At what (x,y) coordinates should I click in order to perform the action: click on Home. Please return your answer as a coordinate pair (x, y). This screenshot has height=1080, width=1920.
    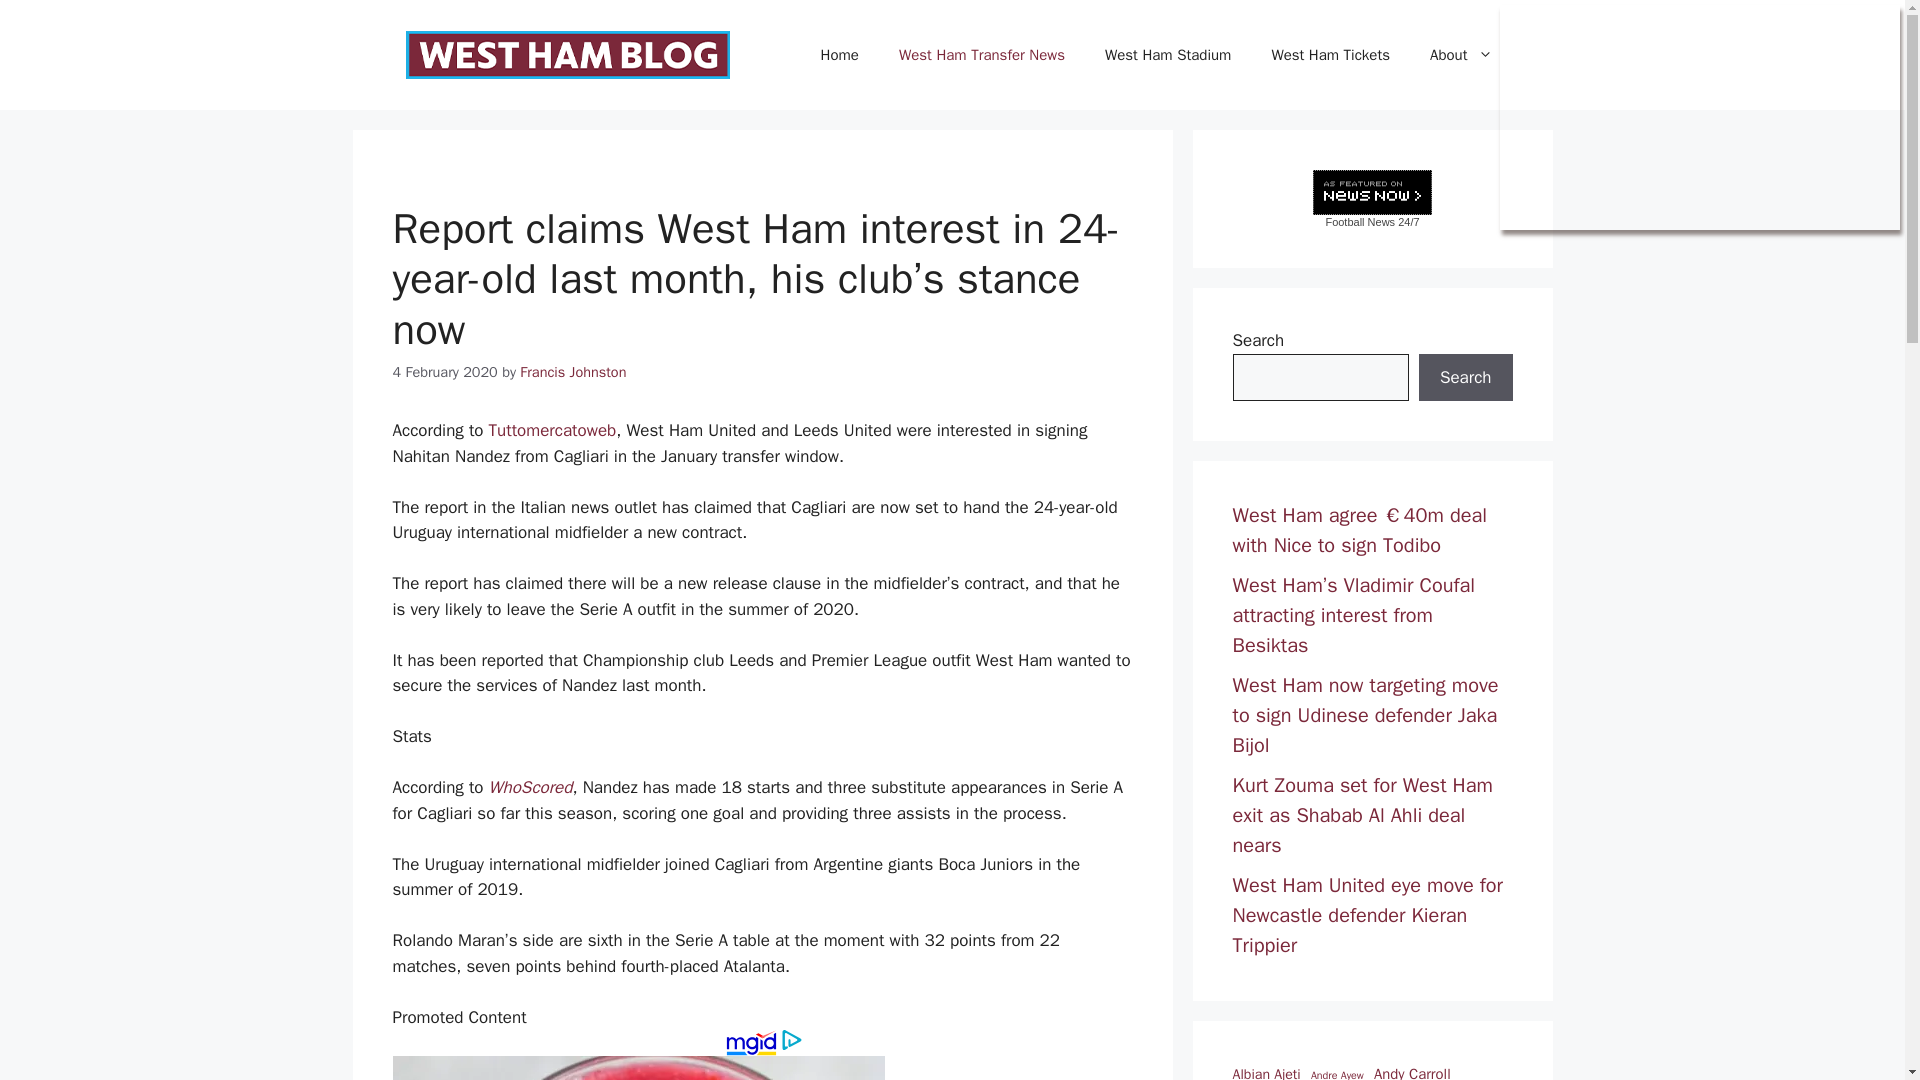
    Looking at the image, I should click on (840, 54).